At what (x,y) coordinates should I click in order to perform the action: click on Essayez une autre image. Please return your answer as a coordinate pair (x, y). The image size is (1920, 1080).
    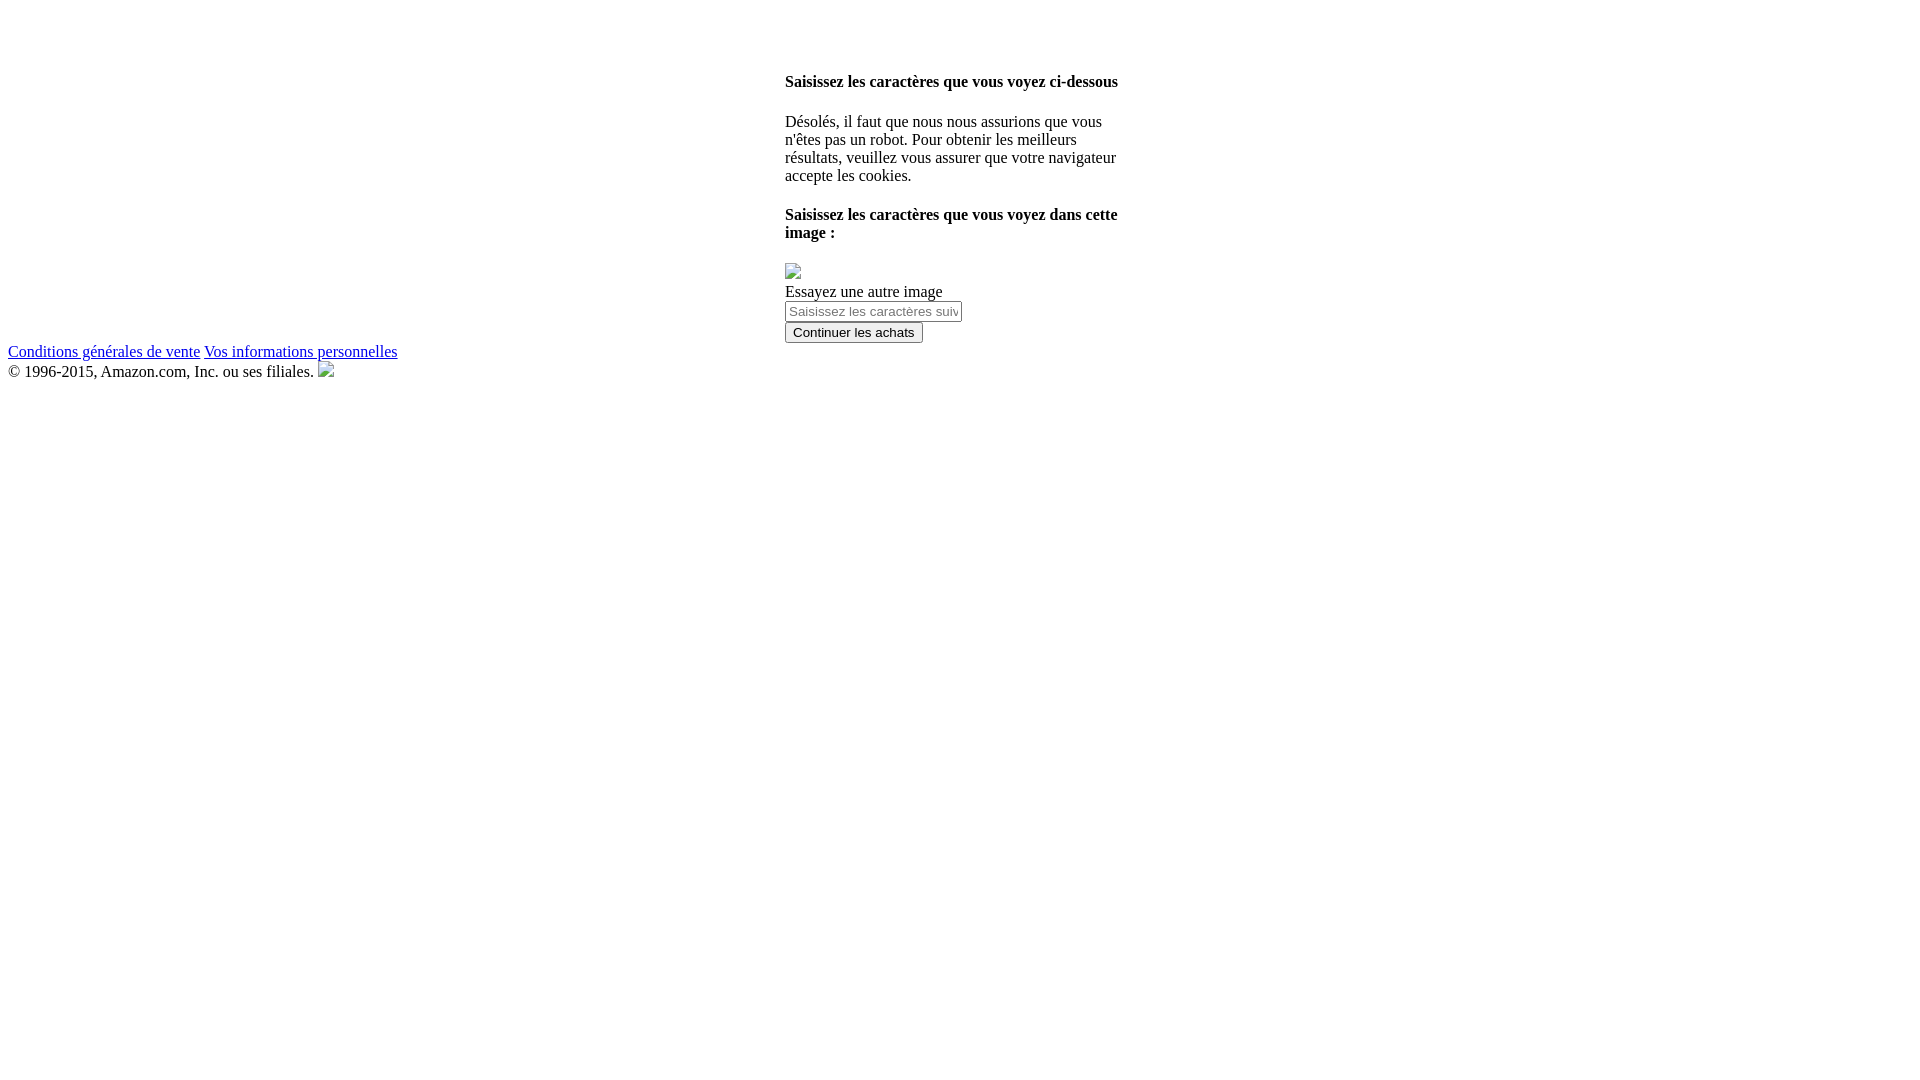
    Looking at the image, I should click on (864, 292).